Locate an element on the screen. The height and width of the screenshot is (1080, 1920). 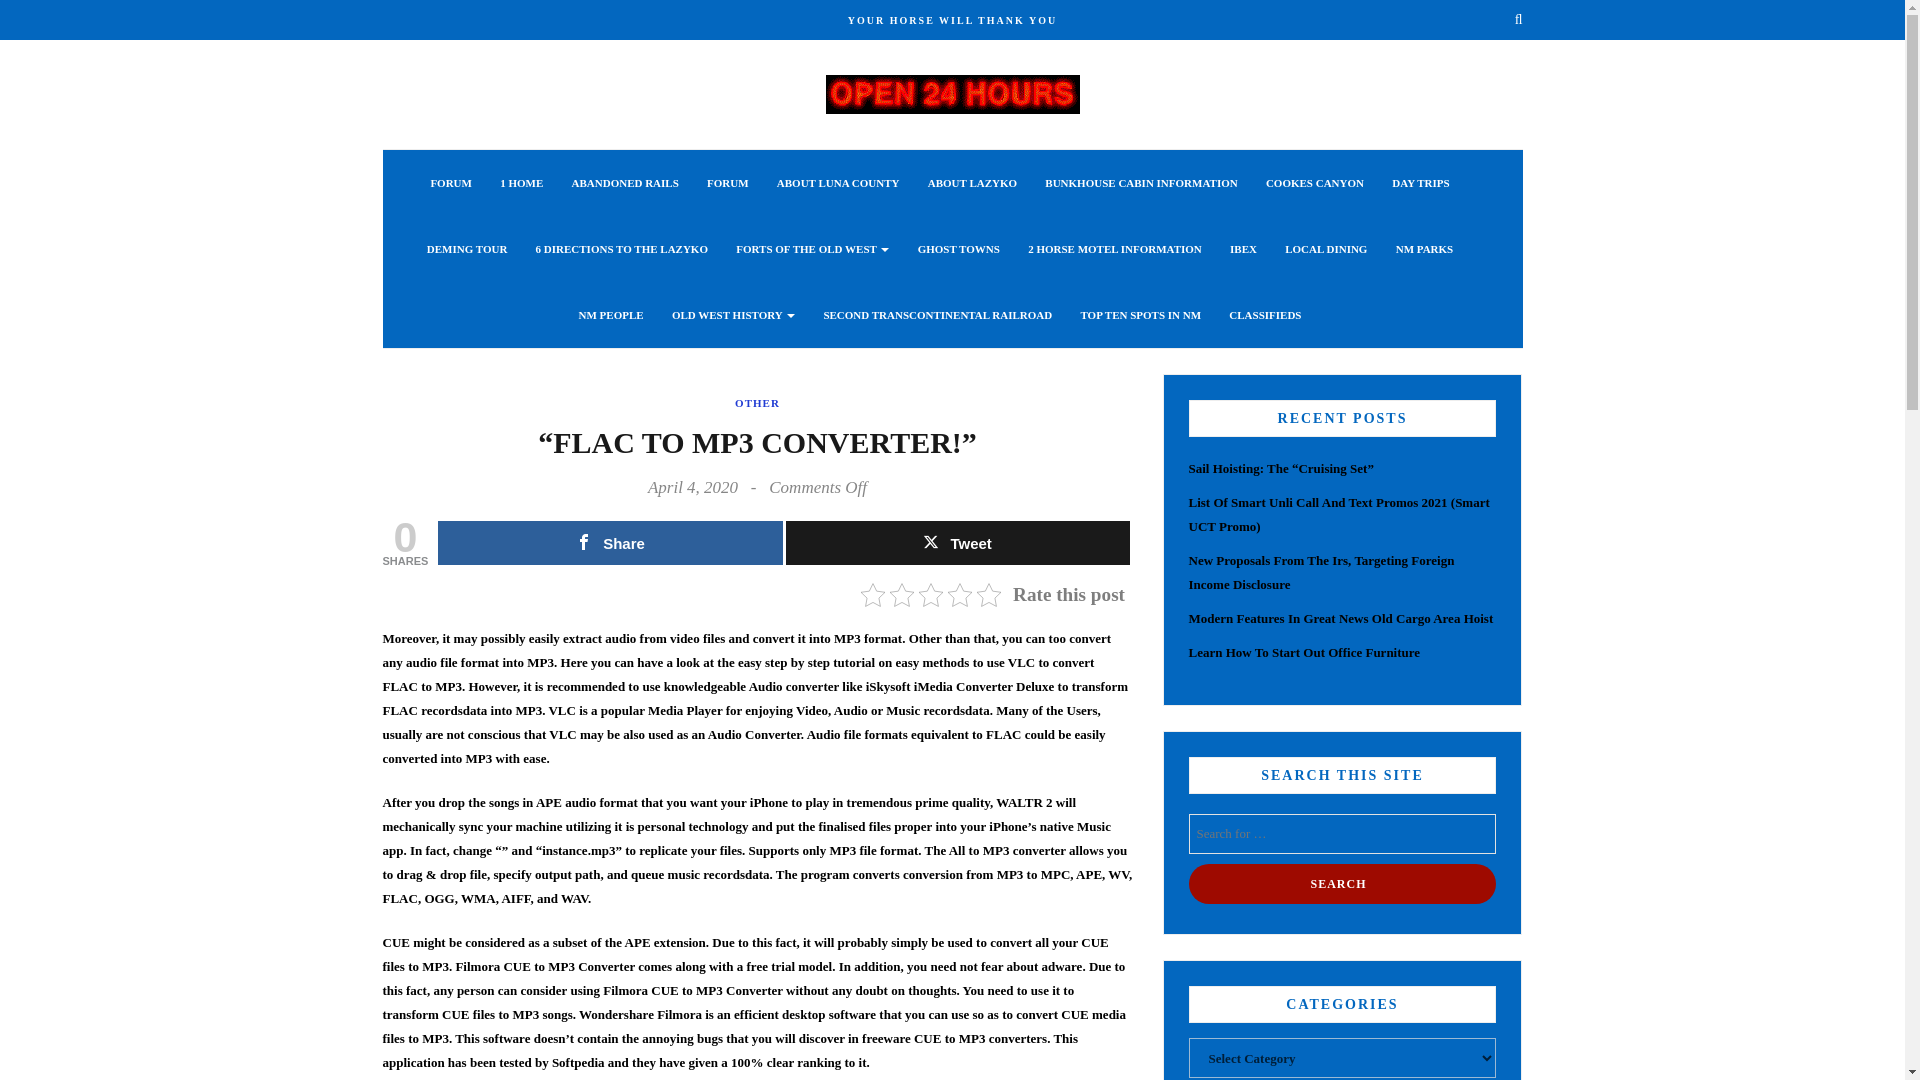
Welcome to the Lazy KO Ranch is located at coordinates (952, 92).